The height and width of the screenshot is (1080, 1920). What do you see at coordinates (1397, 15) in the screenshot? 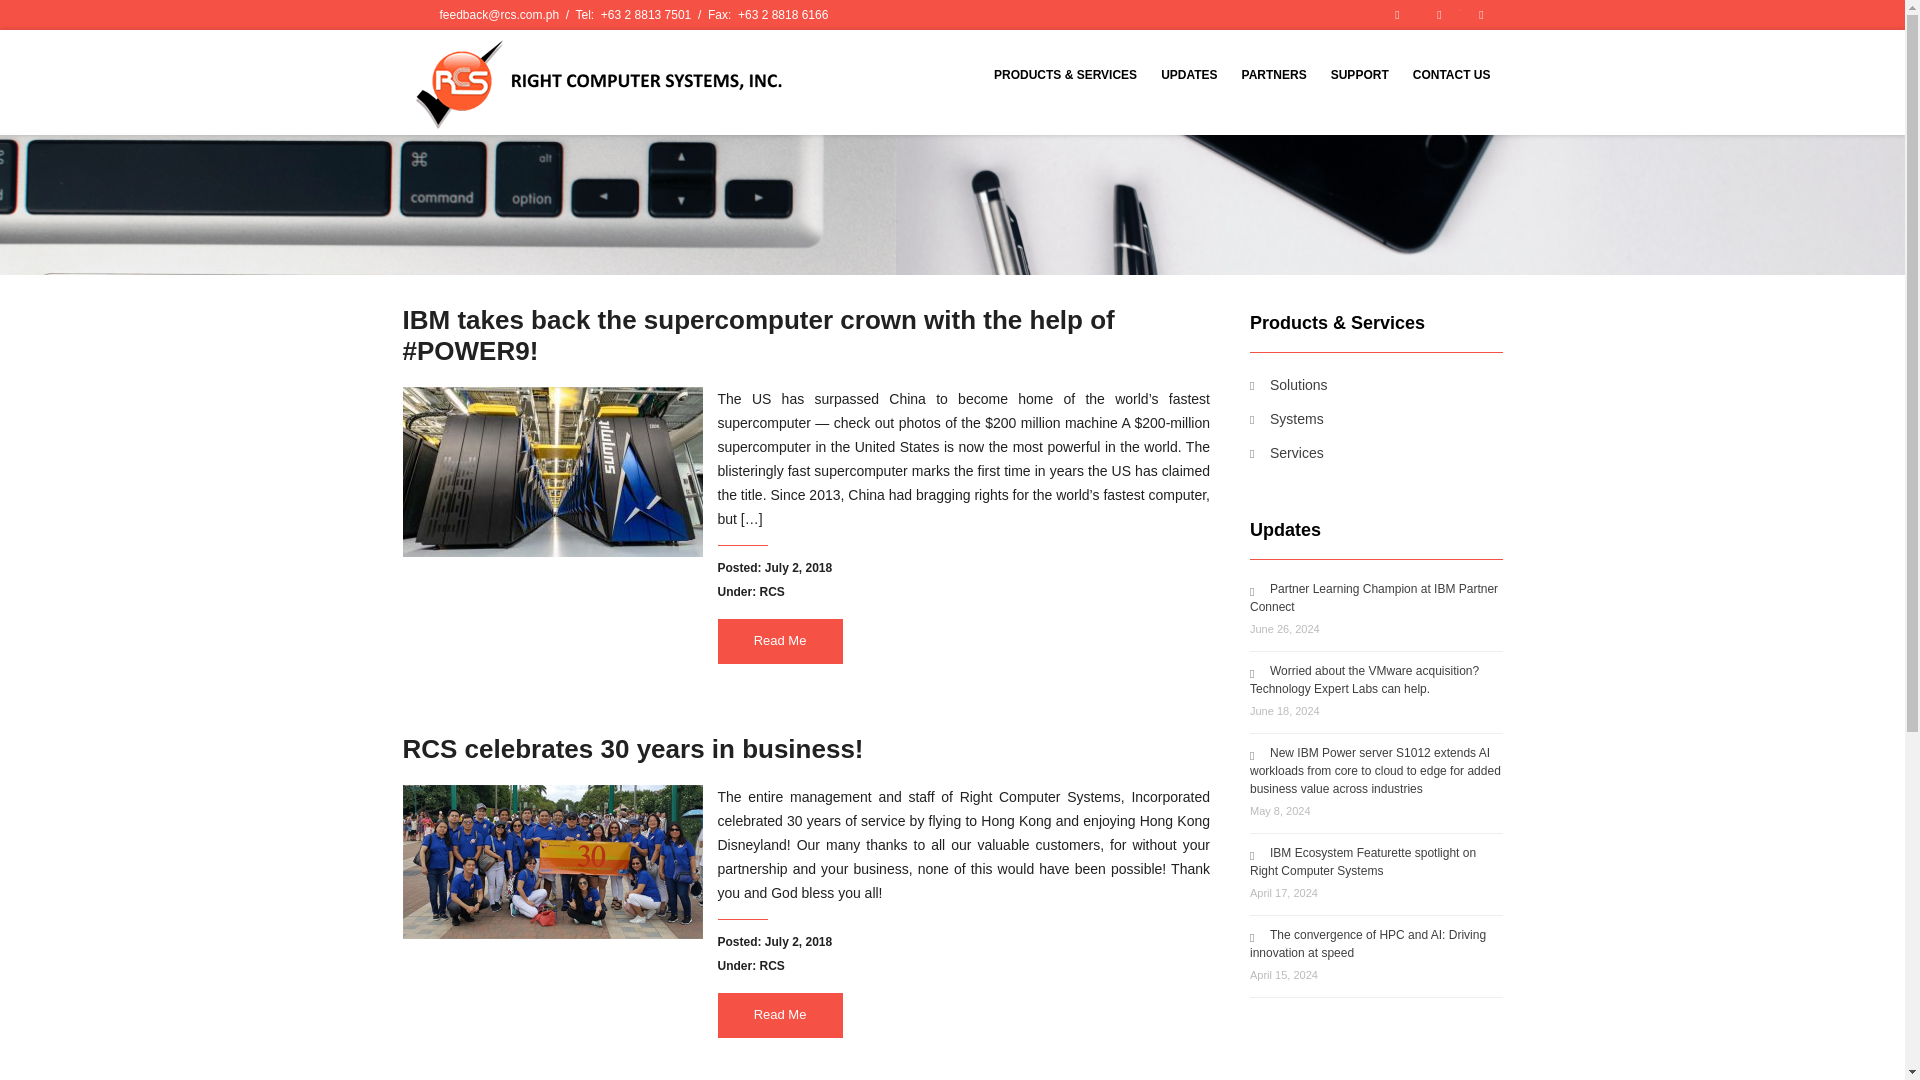
I see `Facebook` at bounding box center [1397, 15].